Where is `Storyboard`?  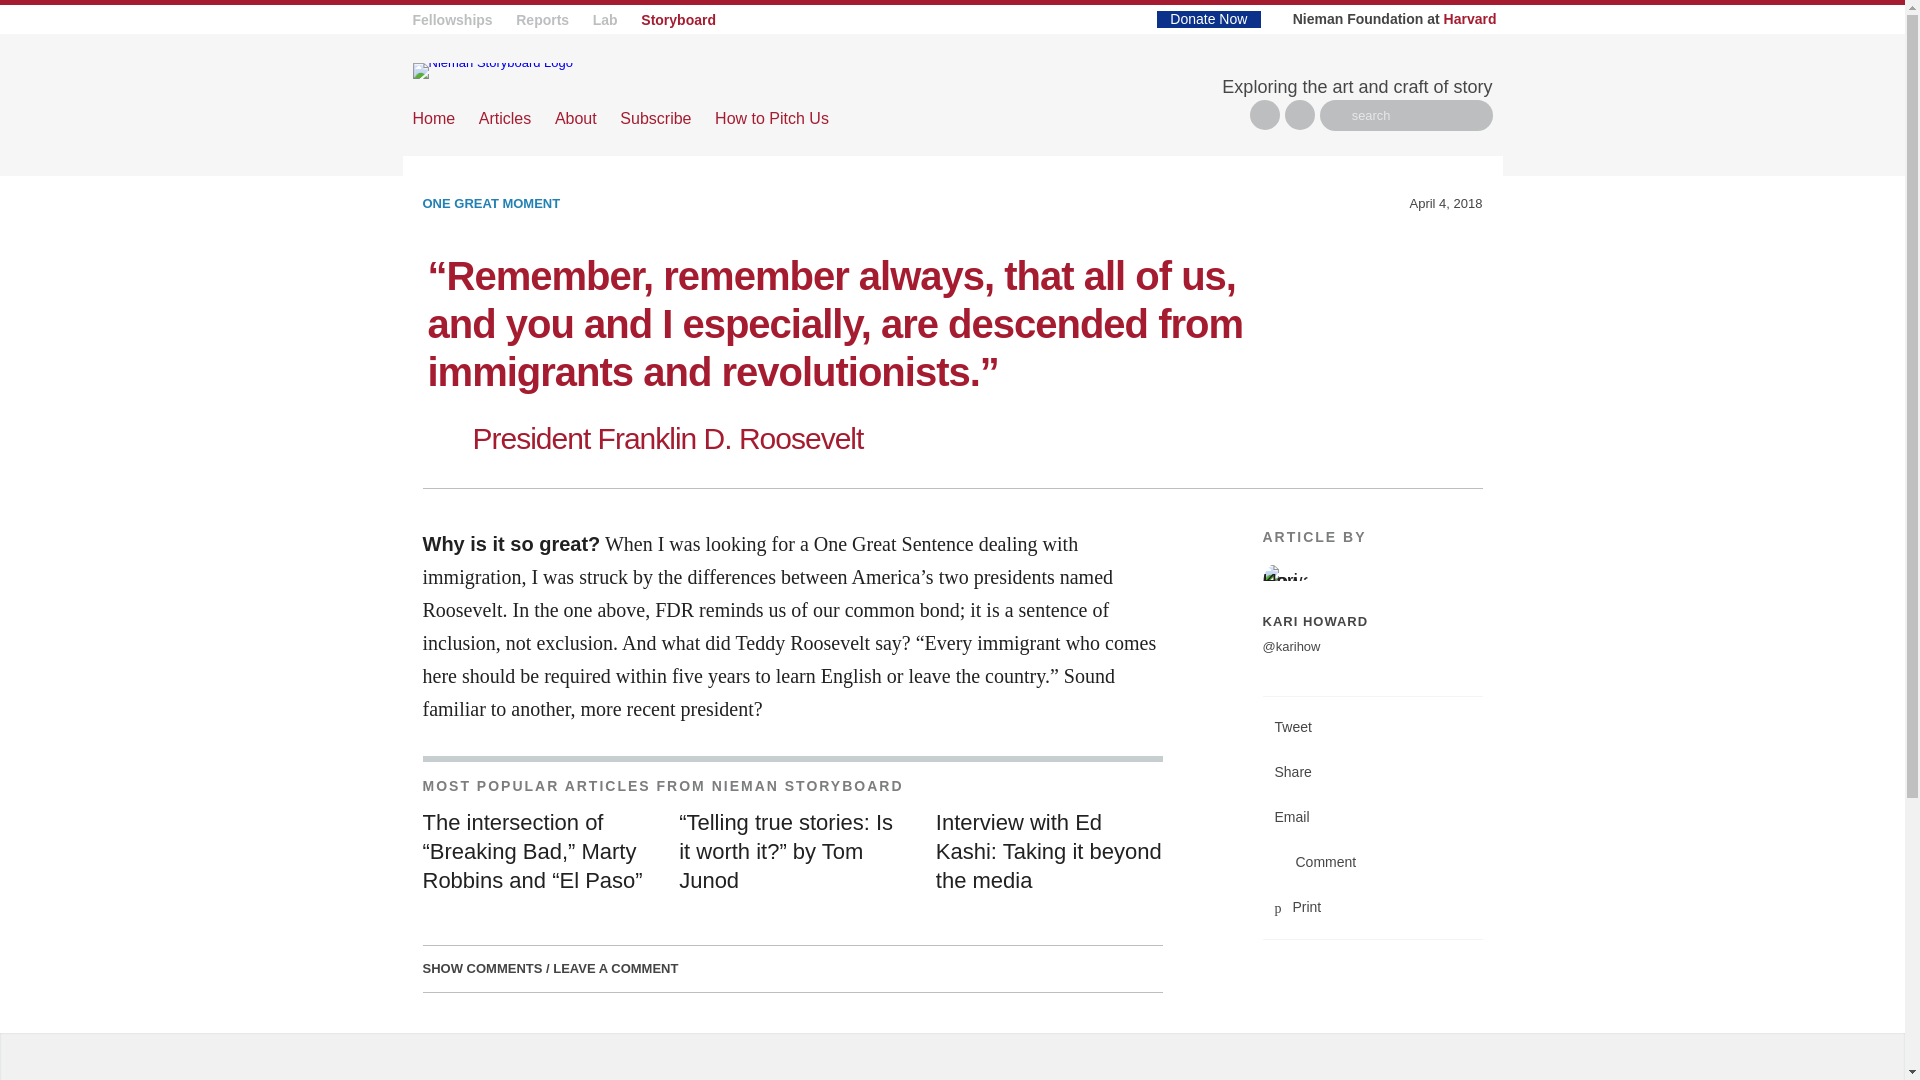 Storyboard is located at coordinates (678, 20).